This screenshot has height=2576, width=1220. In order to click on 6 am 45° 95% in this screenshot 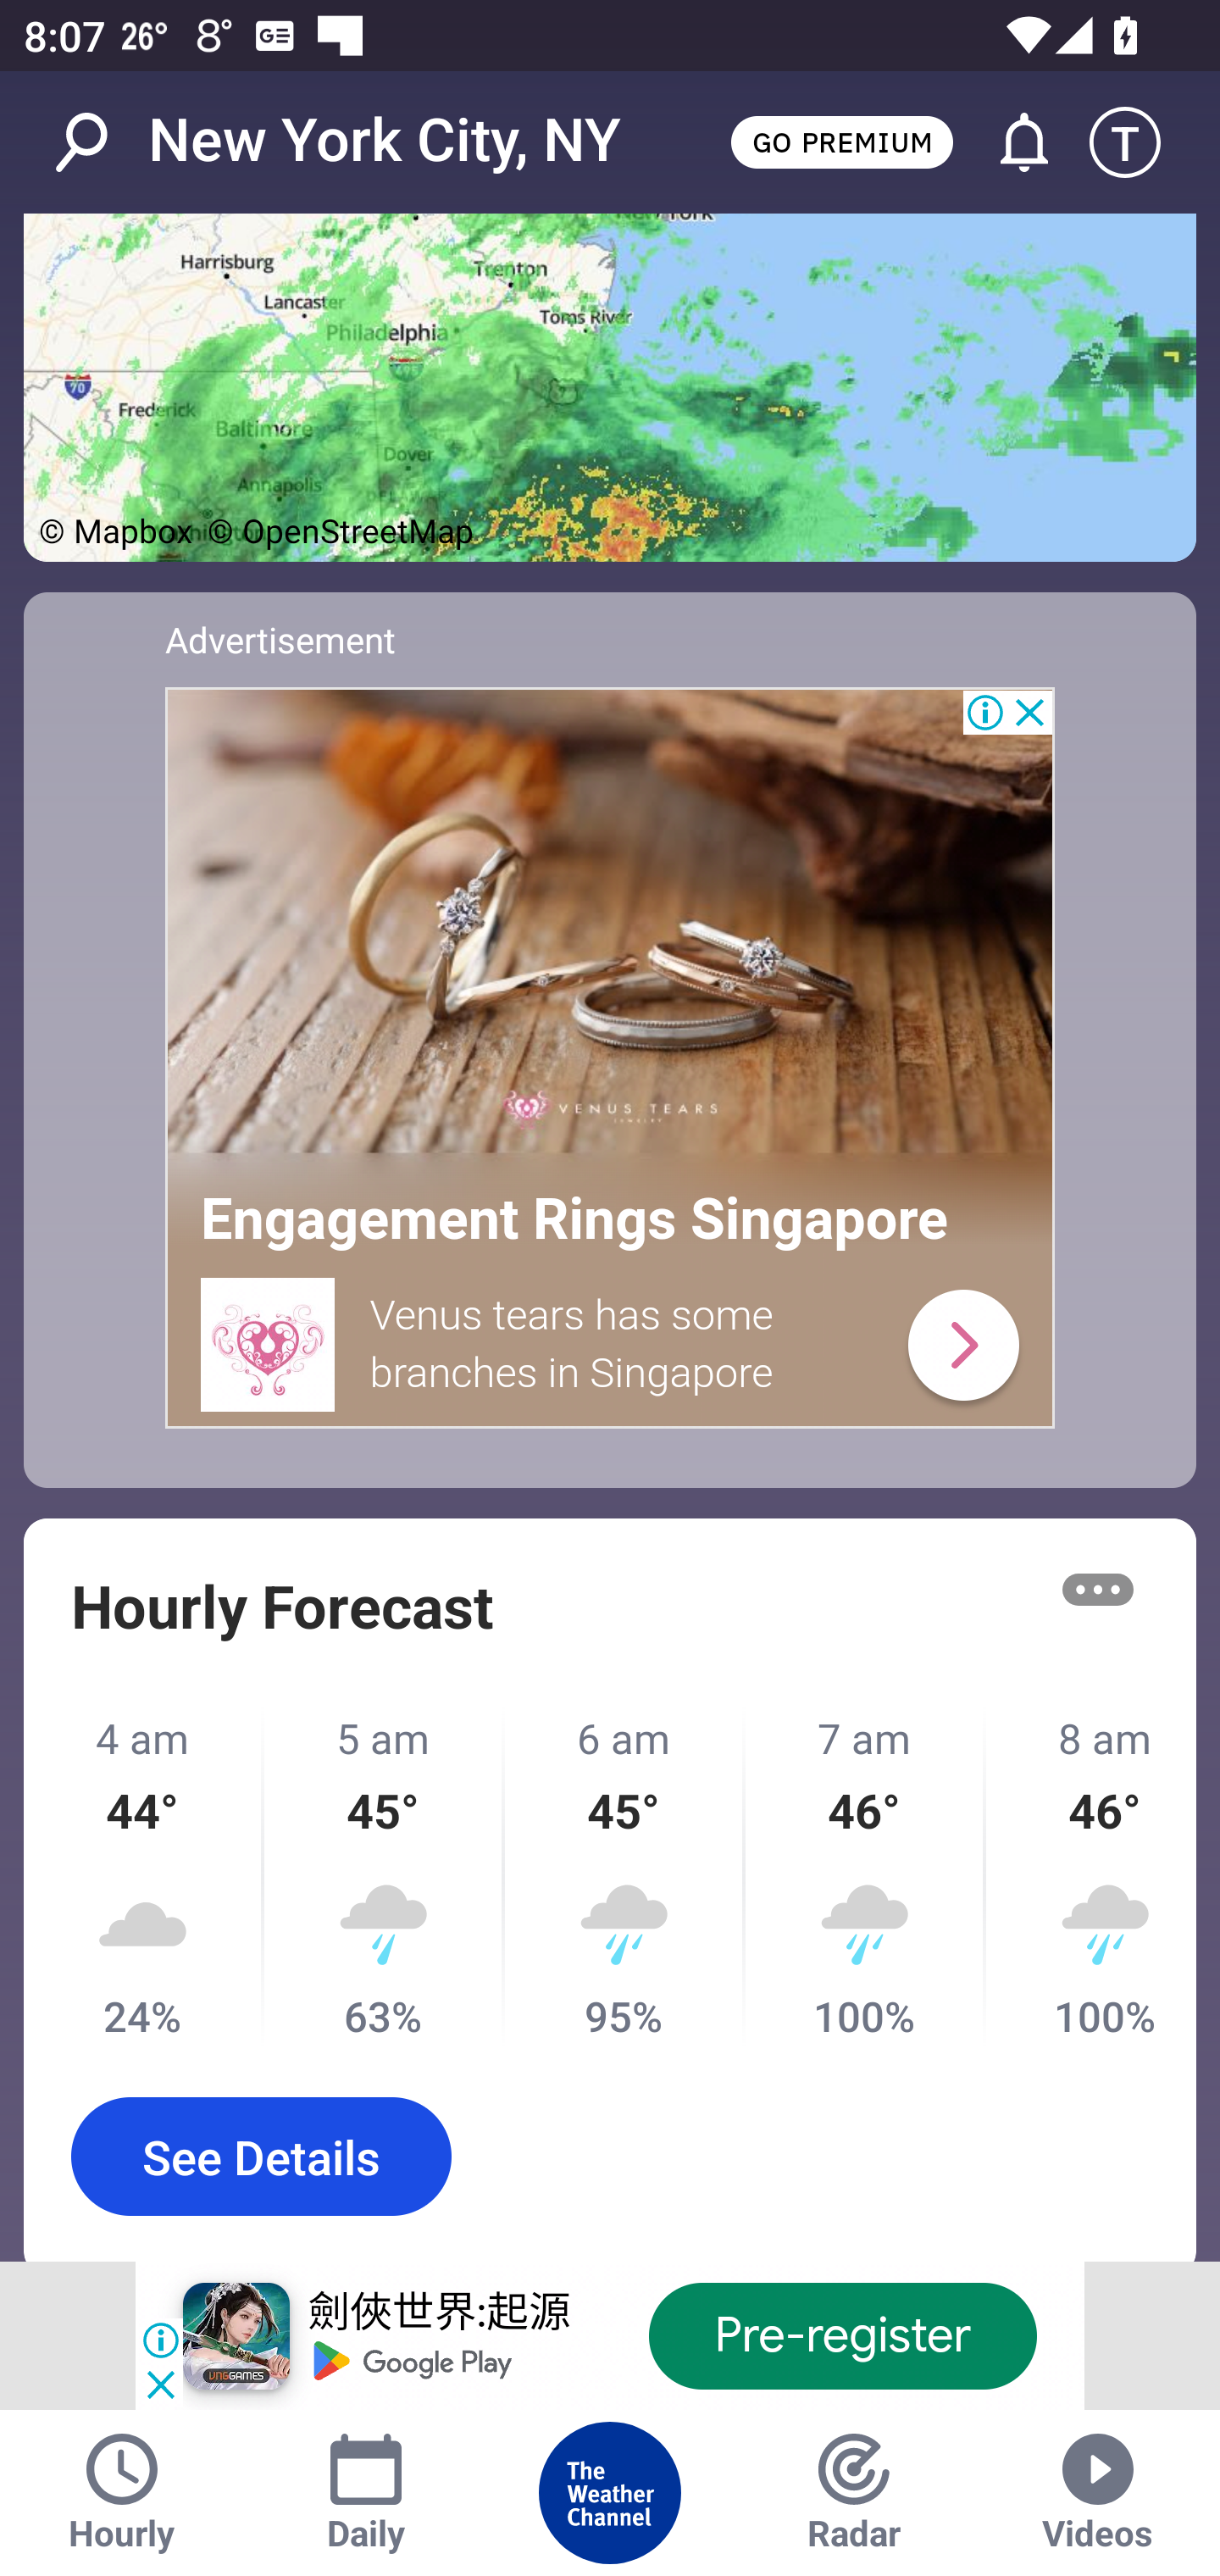, I will do `click(625, 1878)`.